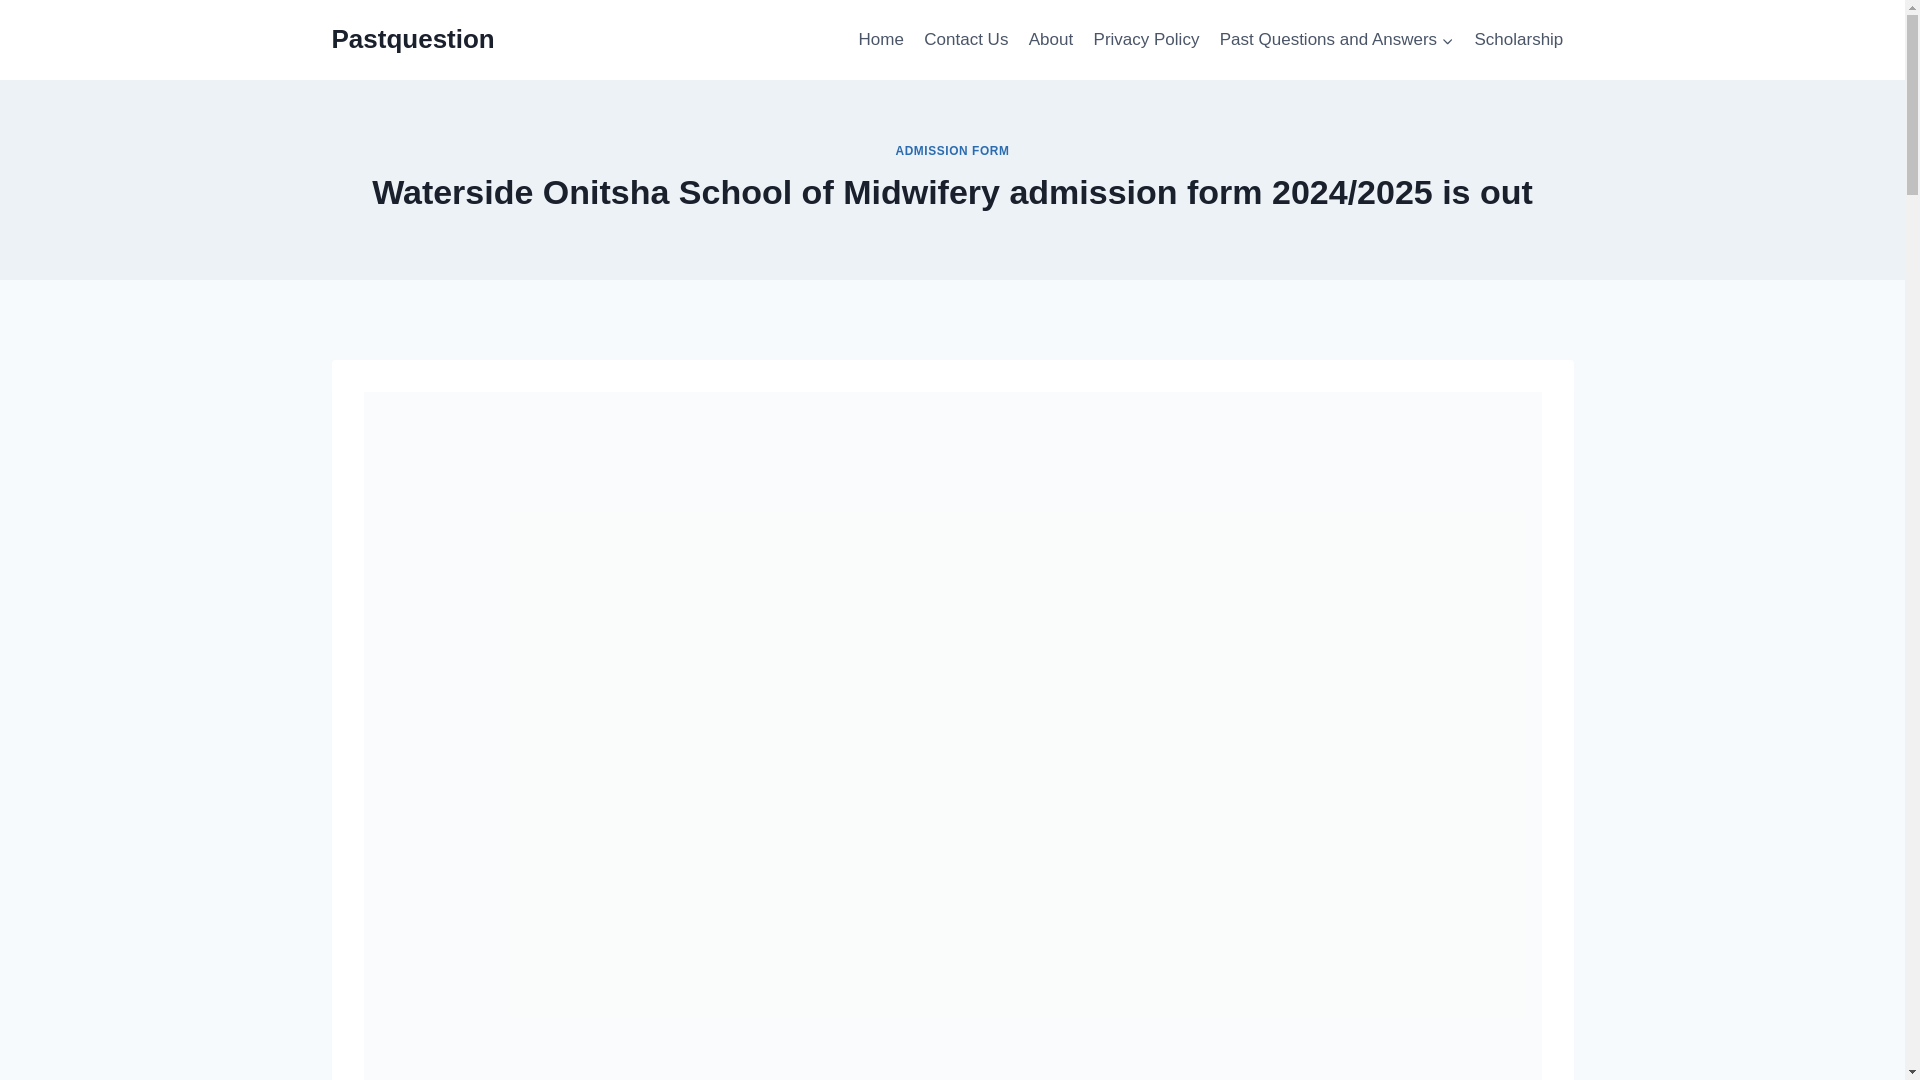 The width and height of the screenshot is (1920, 1080). I want to click on Scholarship, so click(1518, 40).